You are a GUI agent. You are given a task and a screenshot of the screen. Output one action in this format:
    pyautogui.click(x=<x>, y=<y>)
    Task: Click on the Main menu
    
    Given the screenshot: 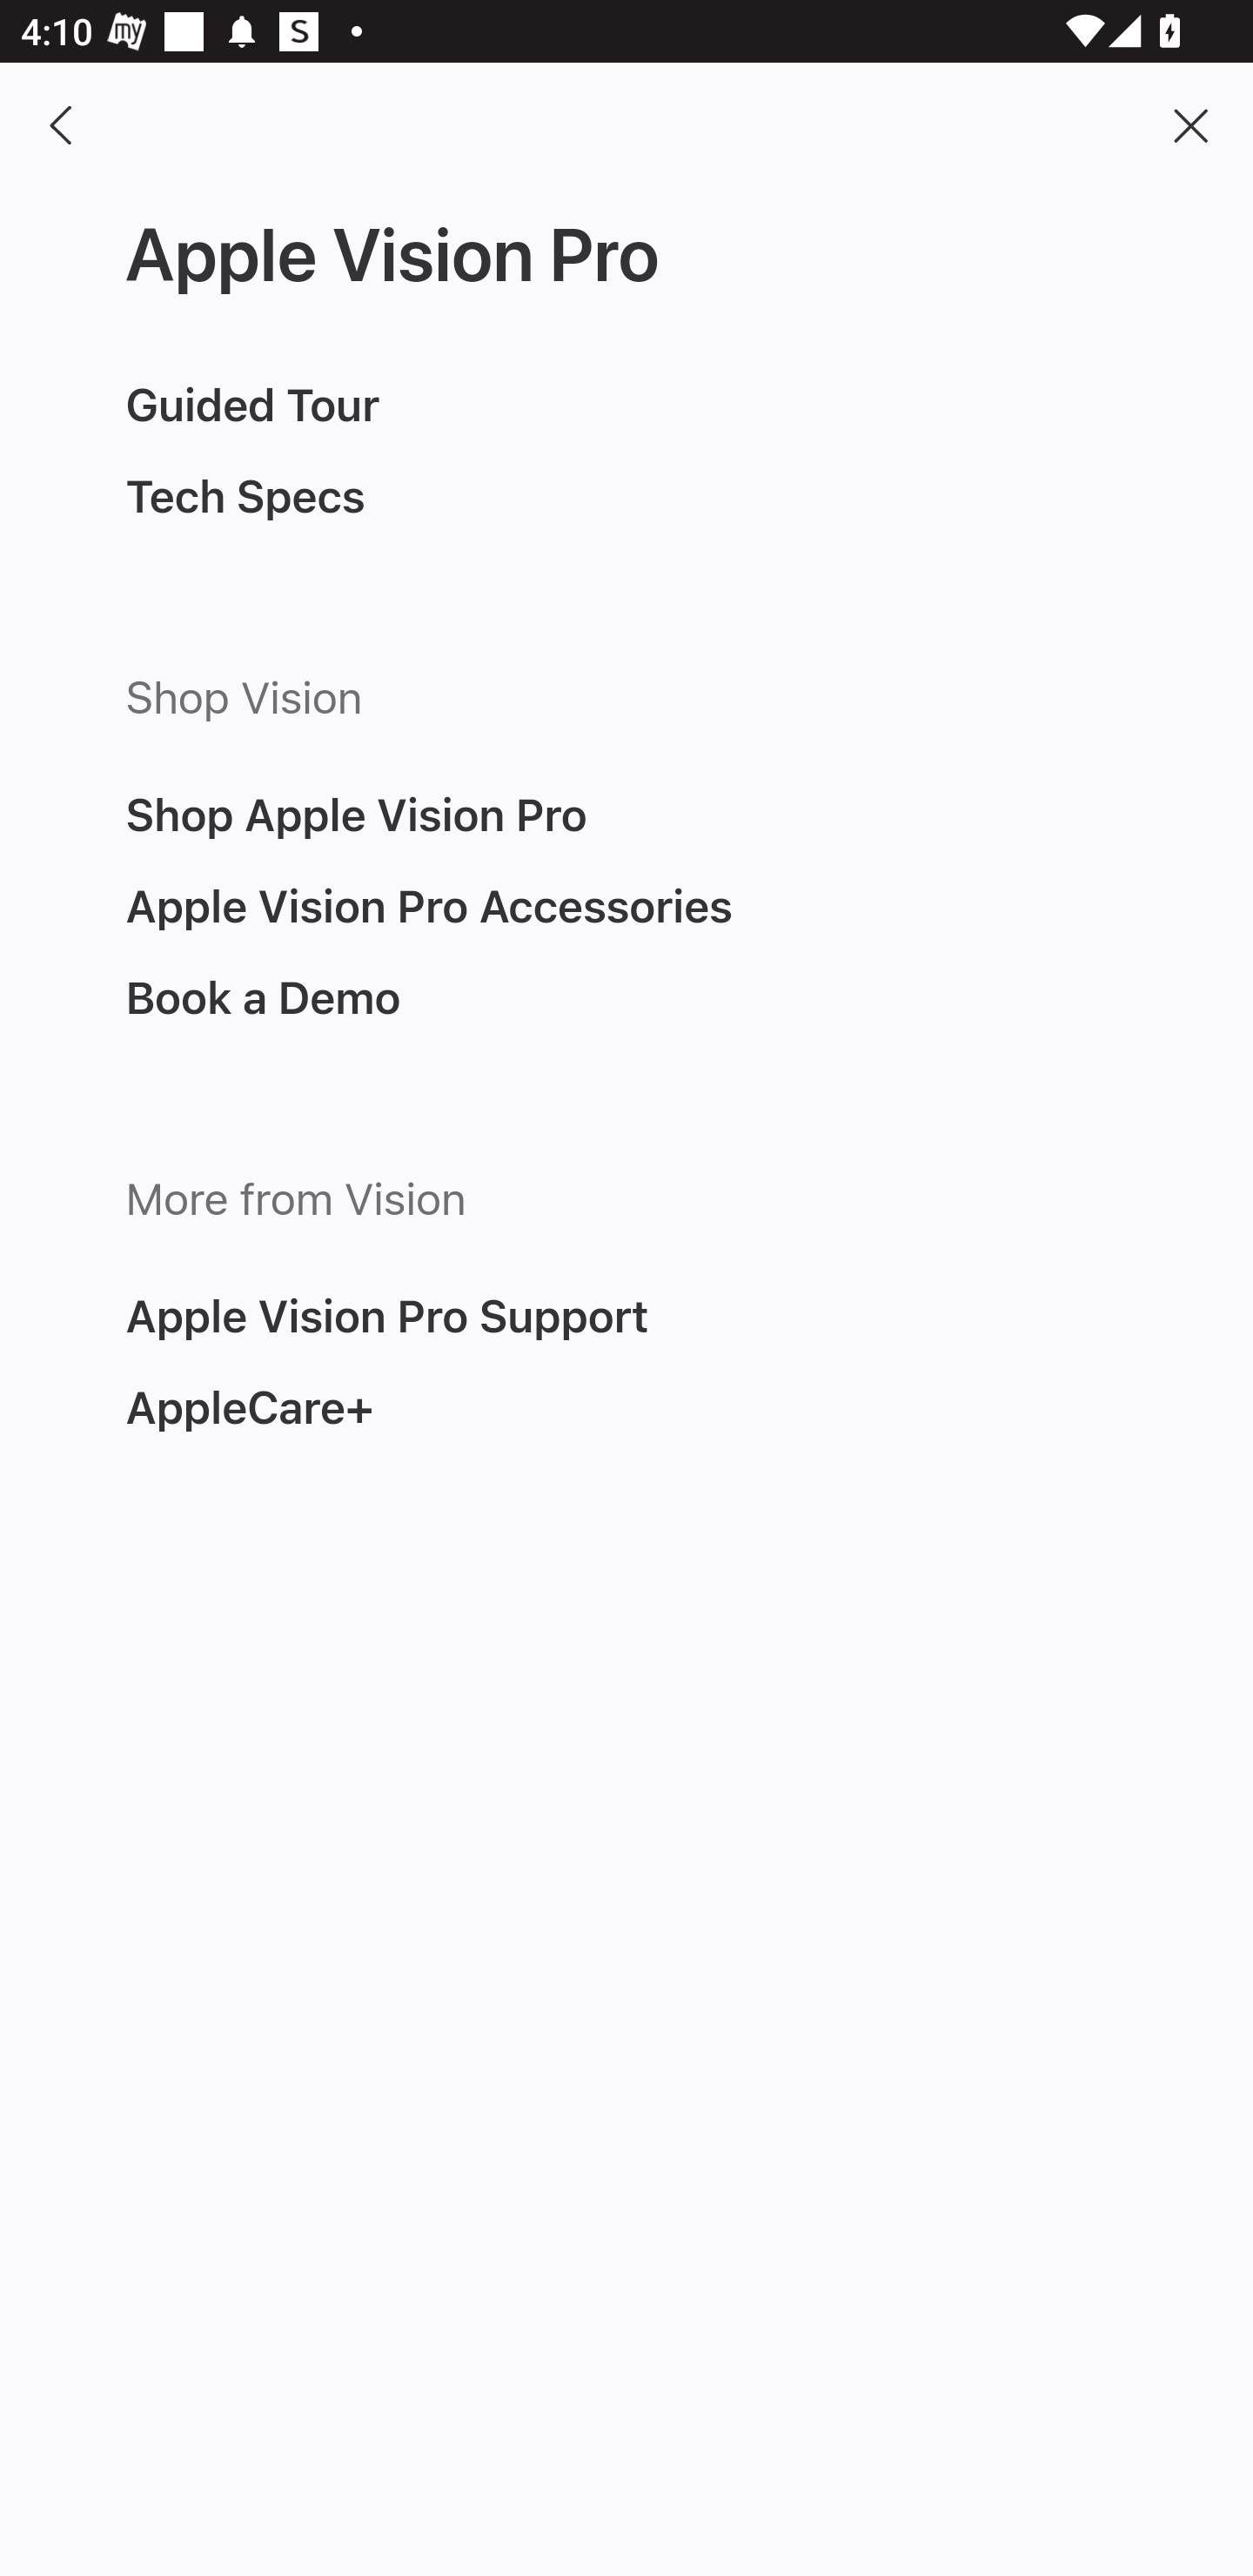 What is the action you would take?
    pyautogui.click(x=63, y=125)
    